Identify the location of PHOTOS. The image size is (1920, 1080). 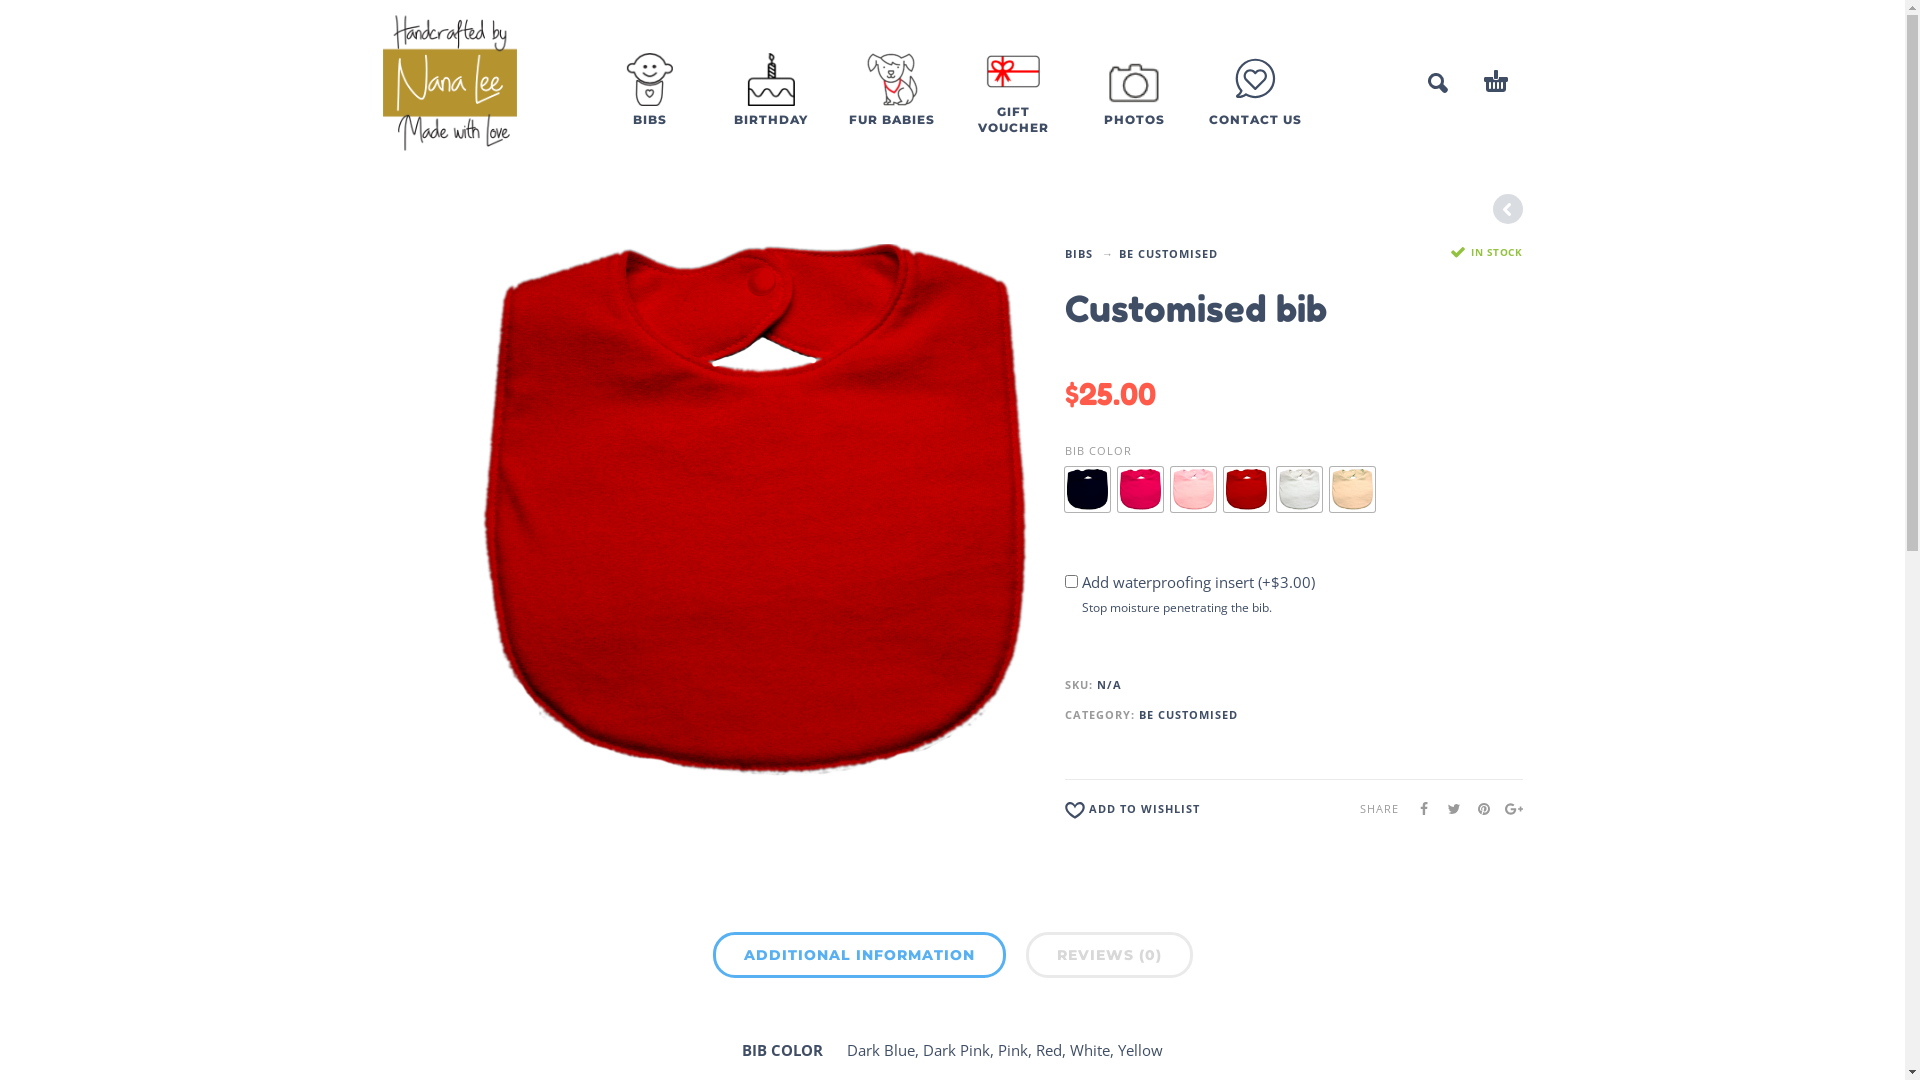
(1134, 106).